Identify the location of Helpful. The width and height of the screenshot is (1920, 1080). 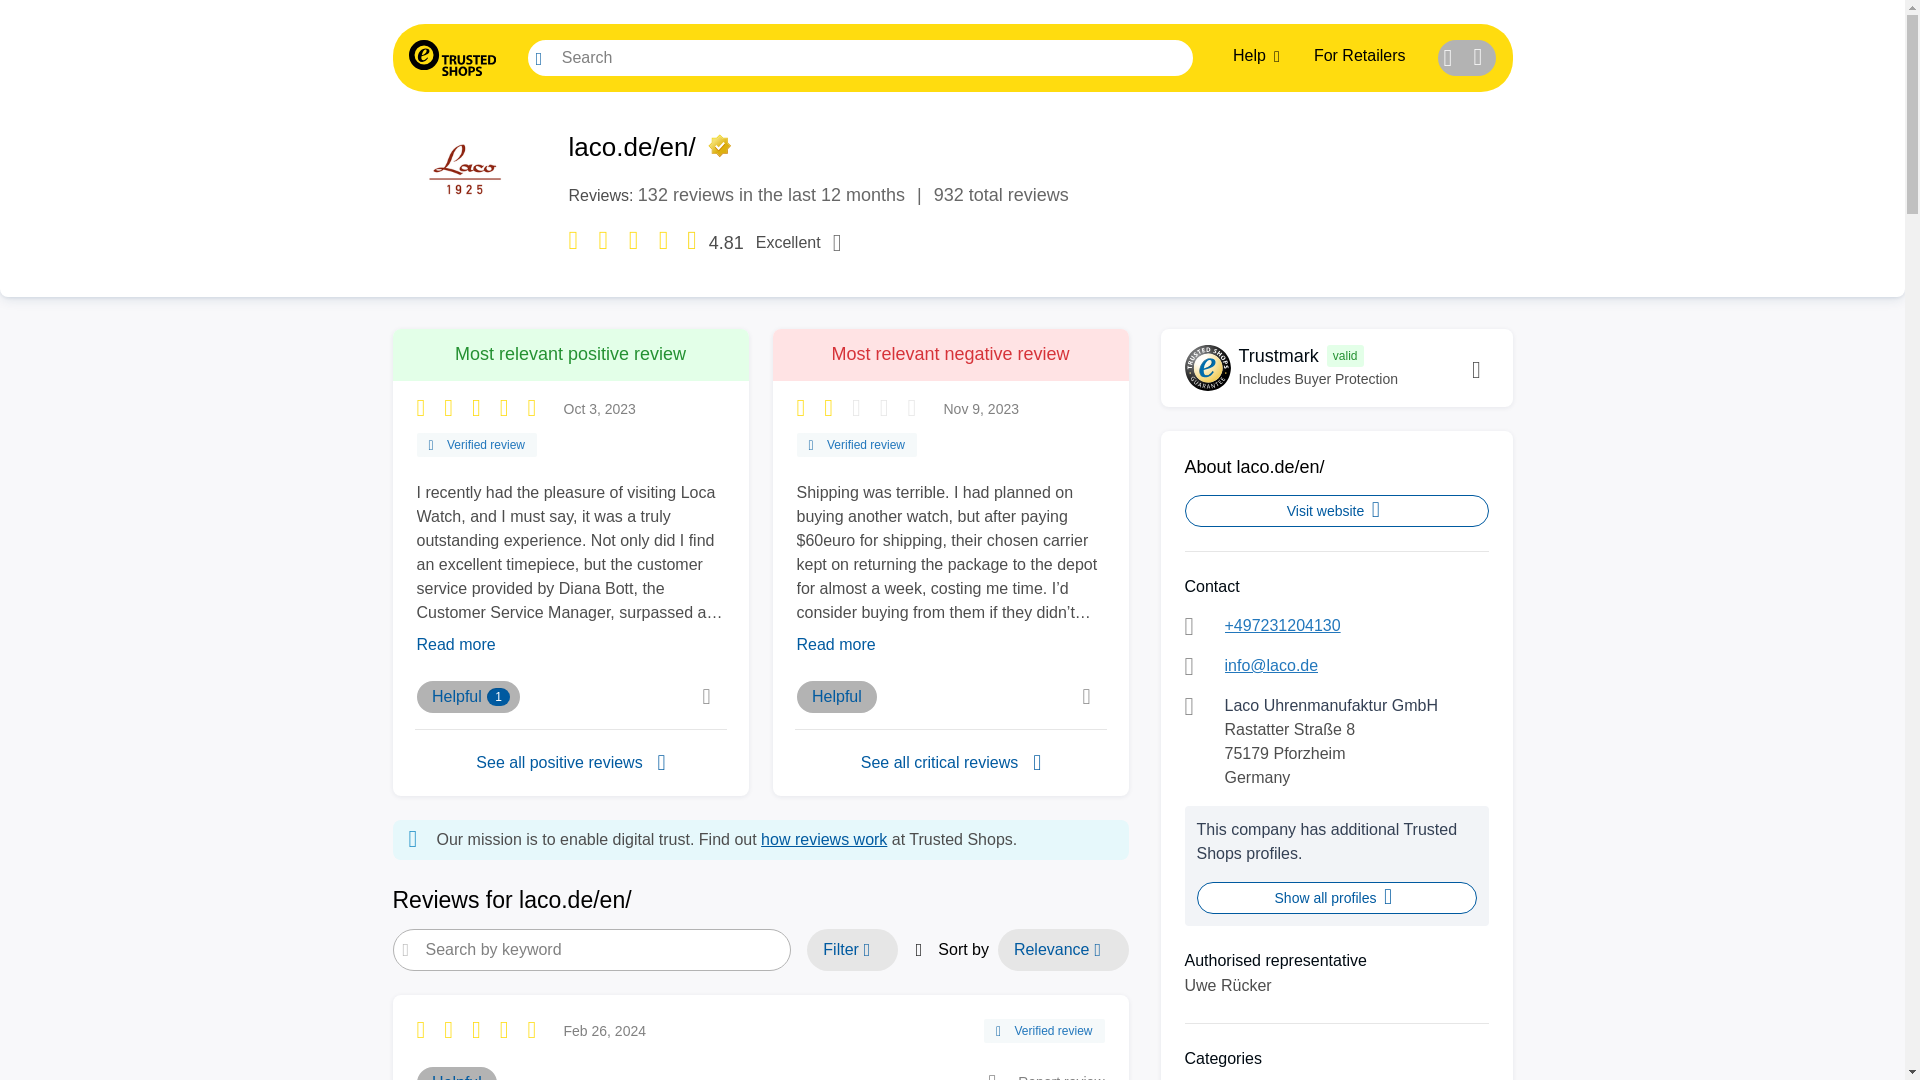
(836, 696).